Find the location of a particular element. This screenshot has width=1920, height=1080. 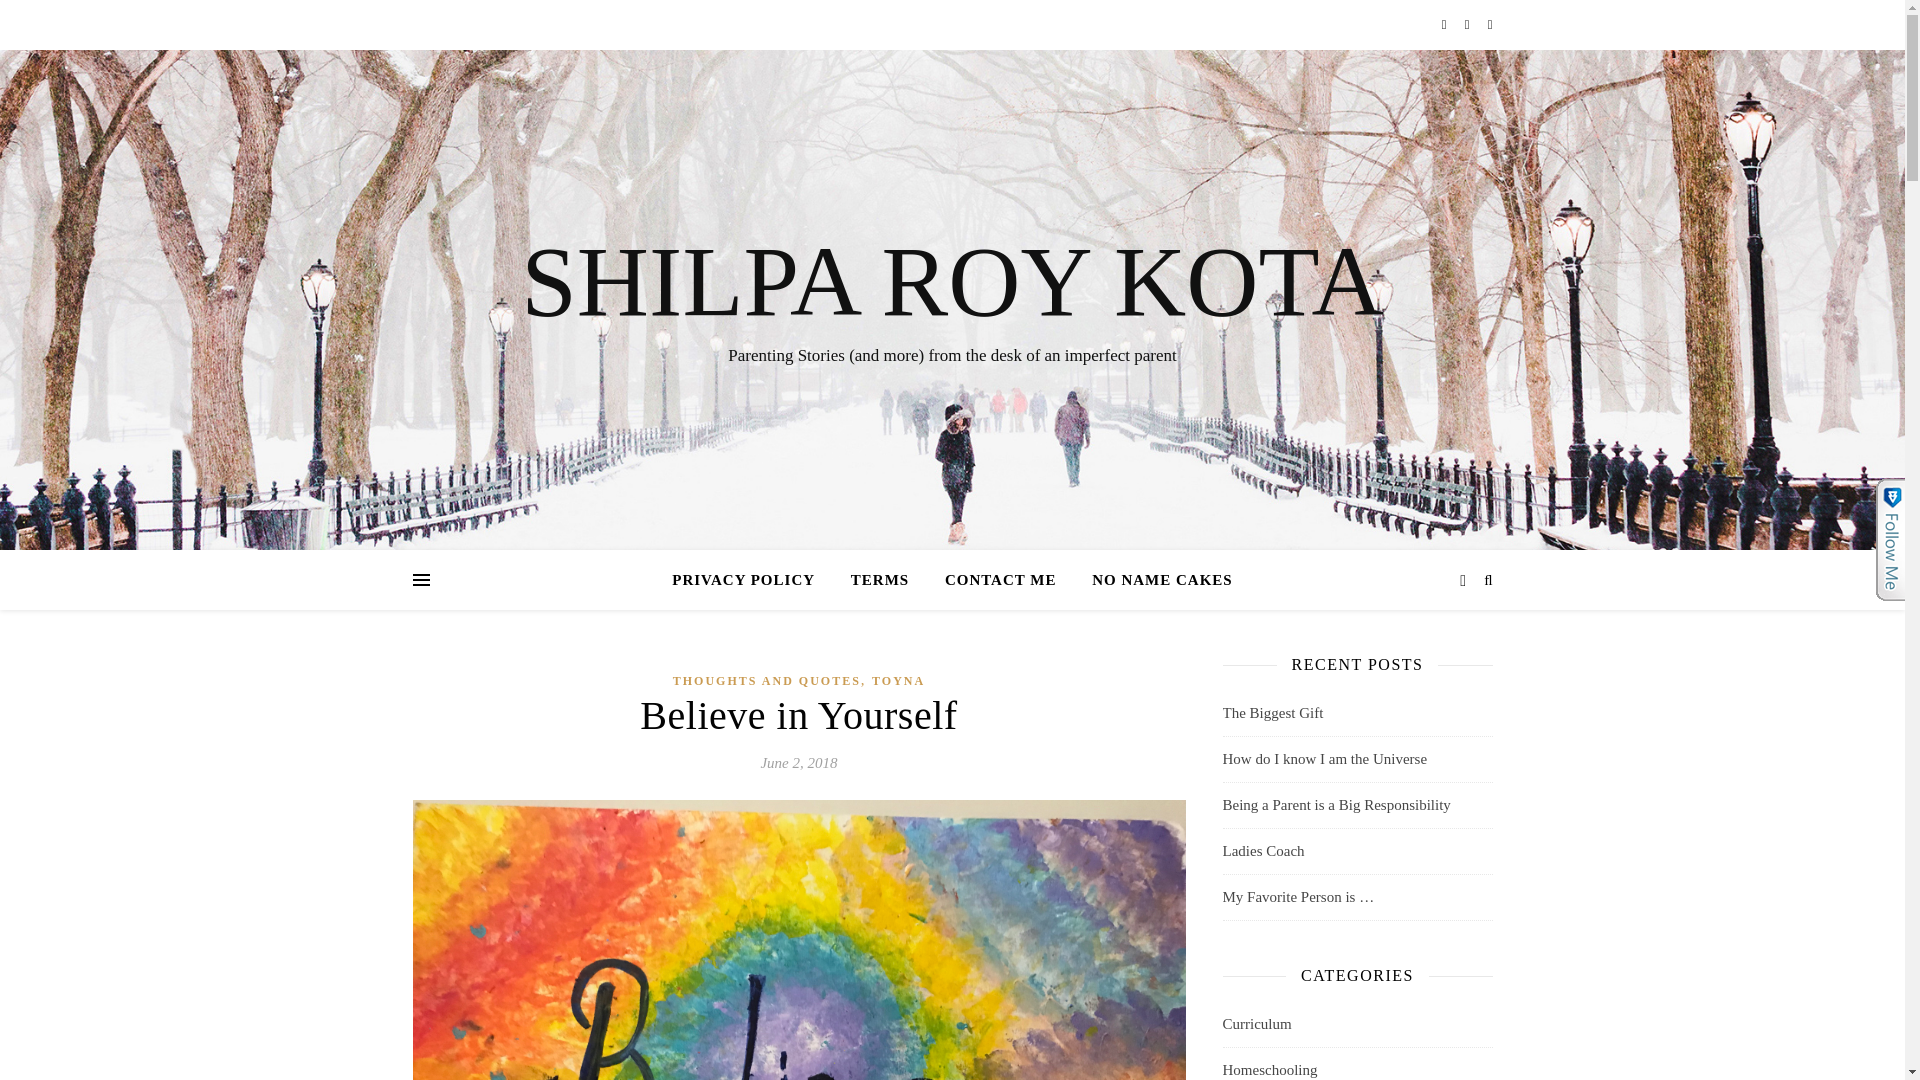

Curriculum is located at coordinates (1256, 1024).